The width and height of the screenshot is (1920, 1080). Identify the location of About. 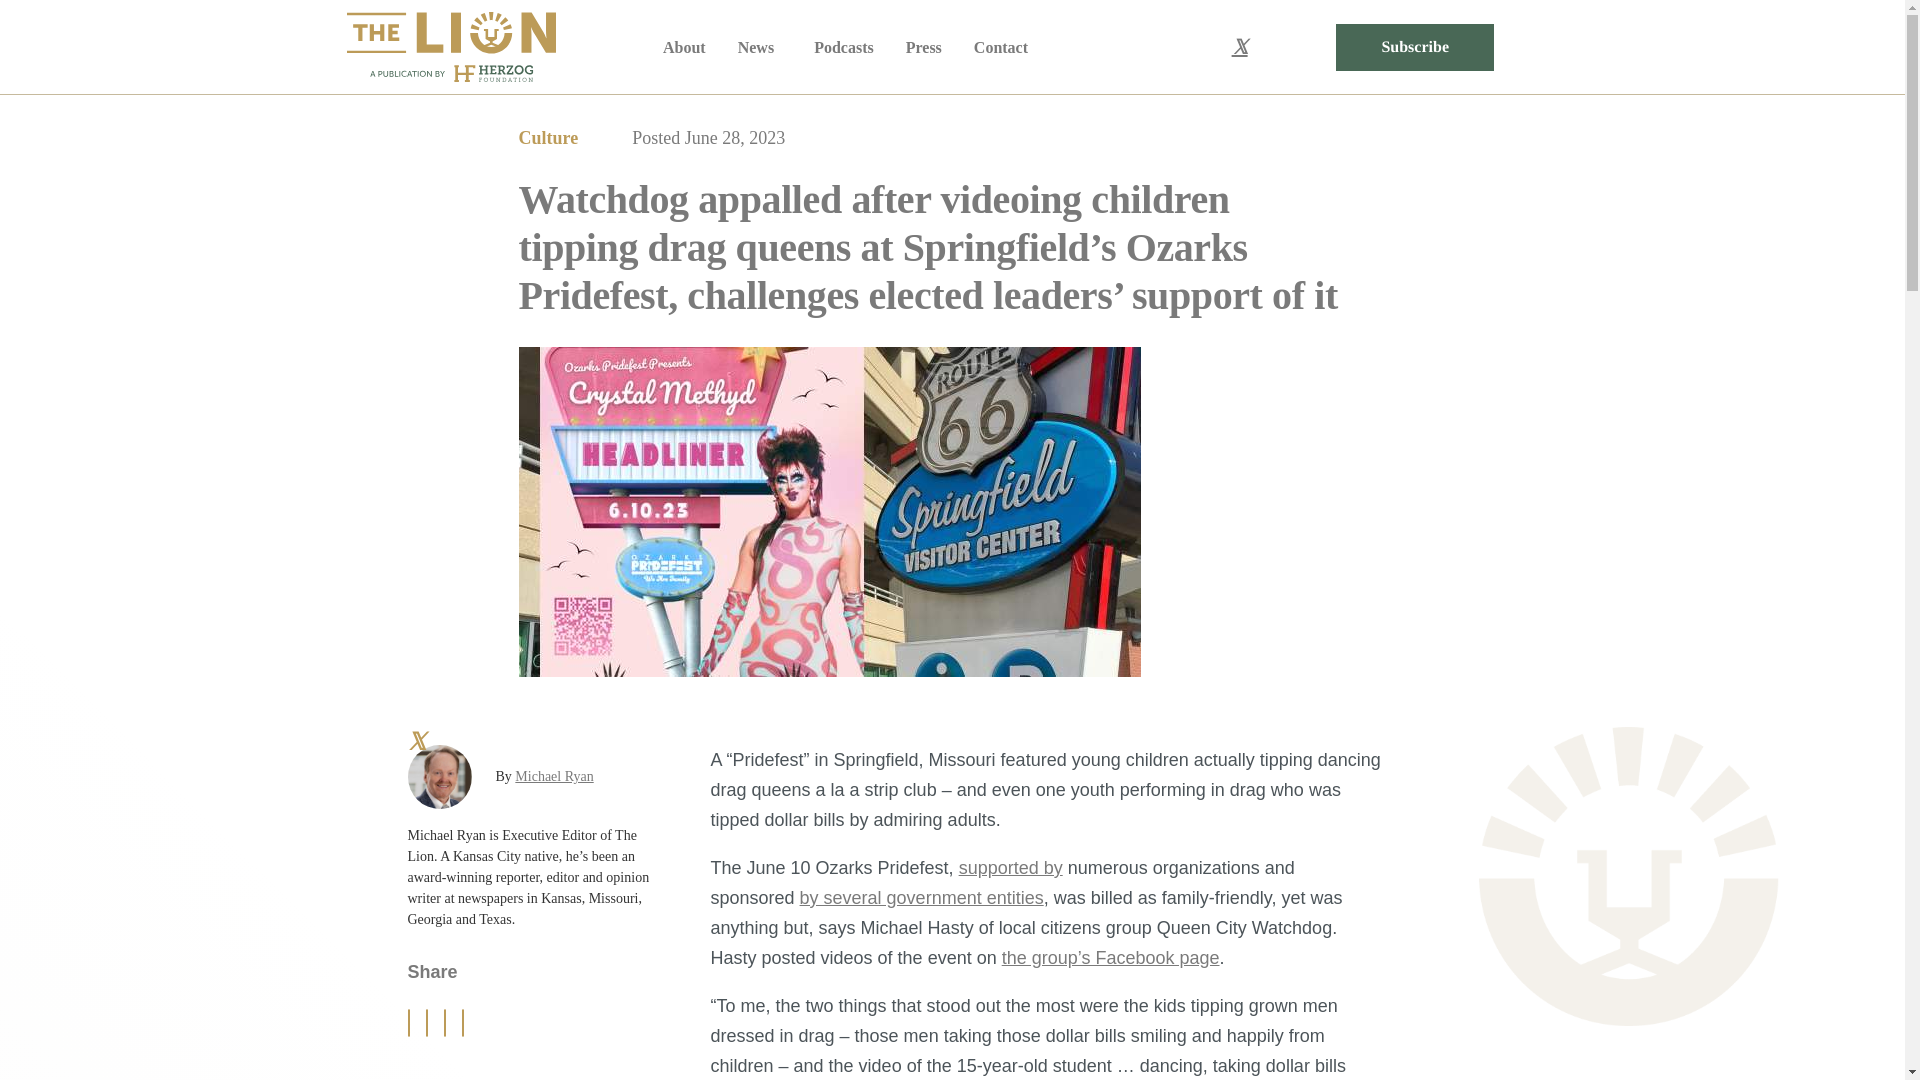
(684, 47).